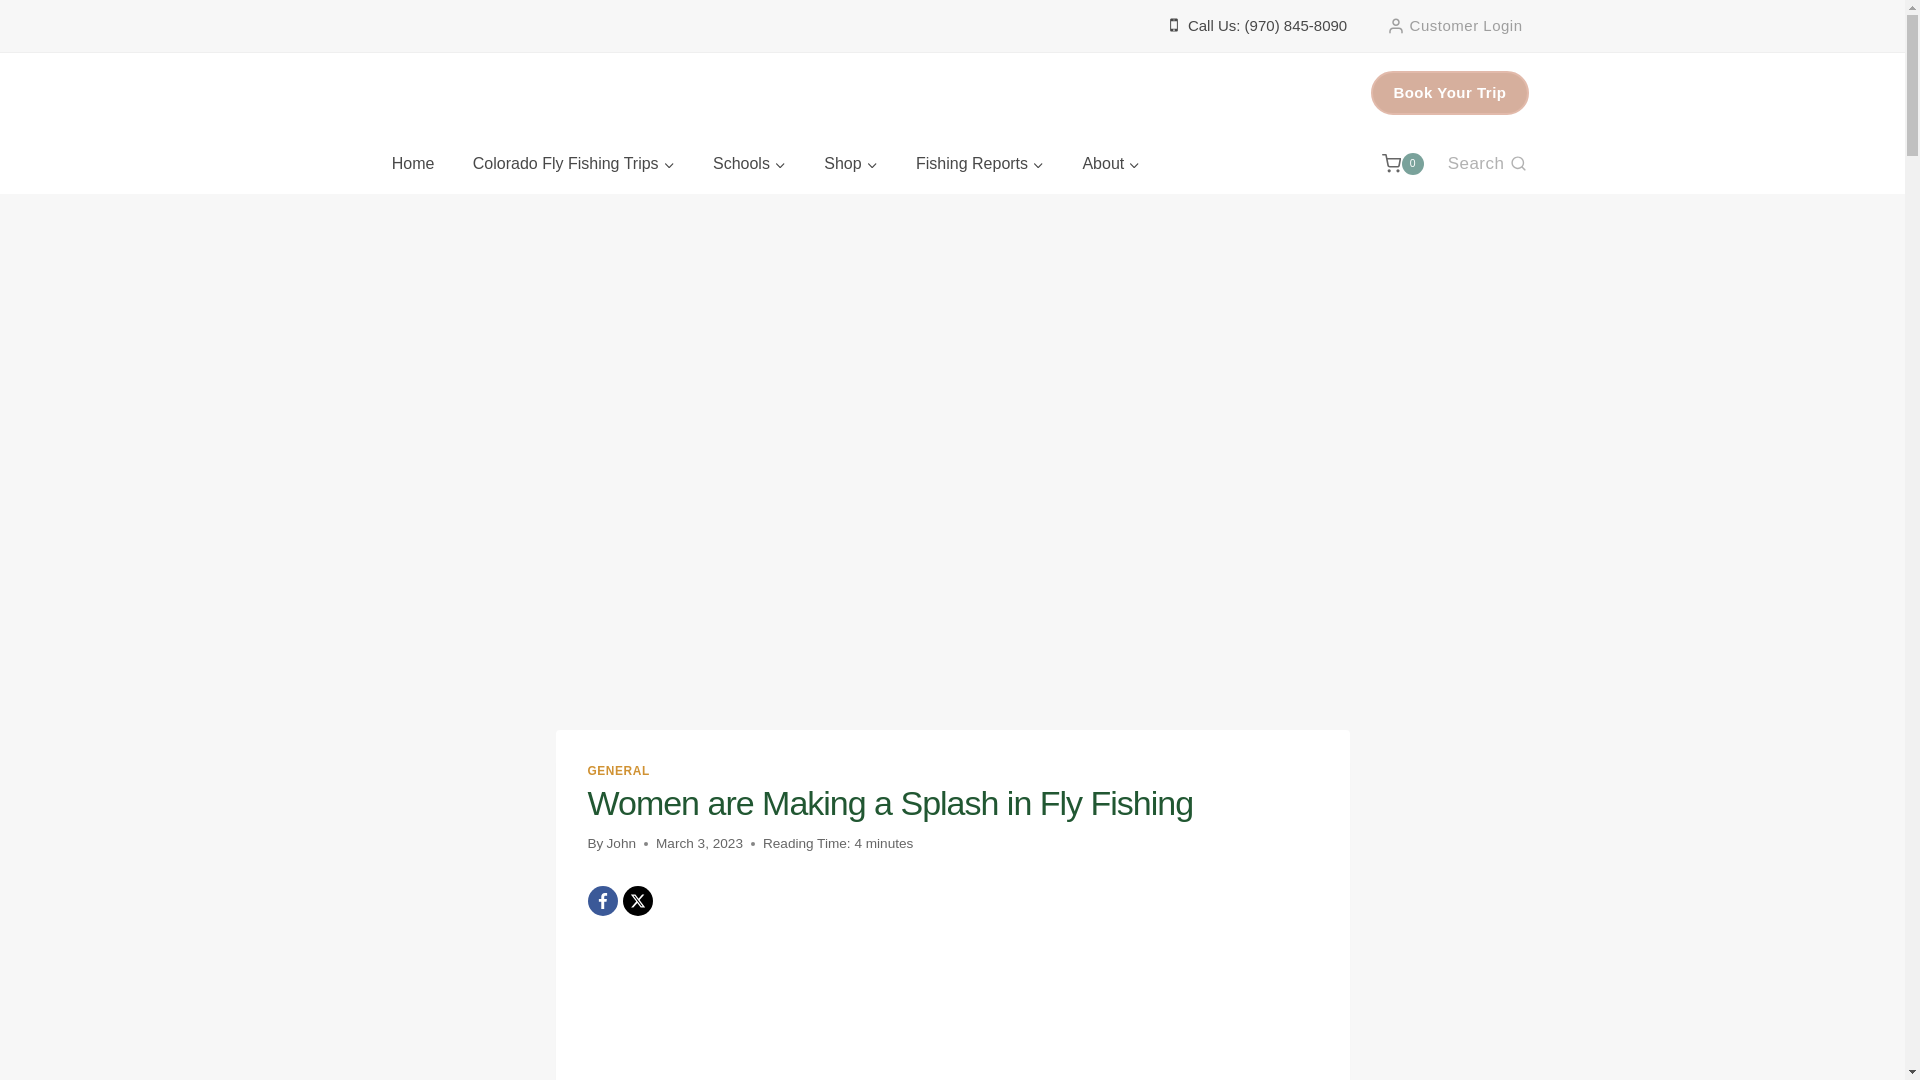 The width and height of the screenshot is (1920, 1080). Describe the element at coordinates (573, 163) in the screenshot. I see `Colorado Fly Fishing Trips` at that location.